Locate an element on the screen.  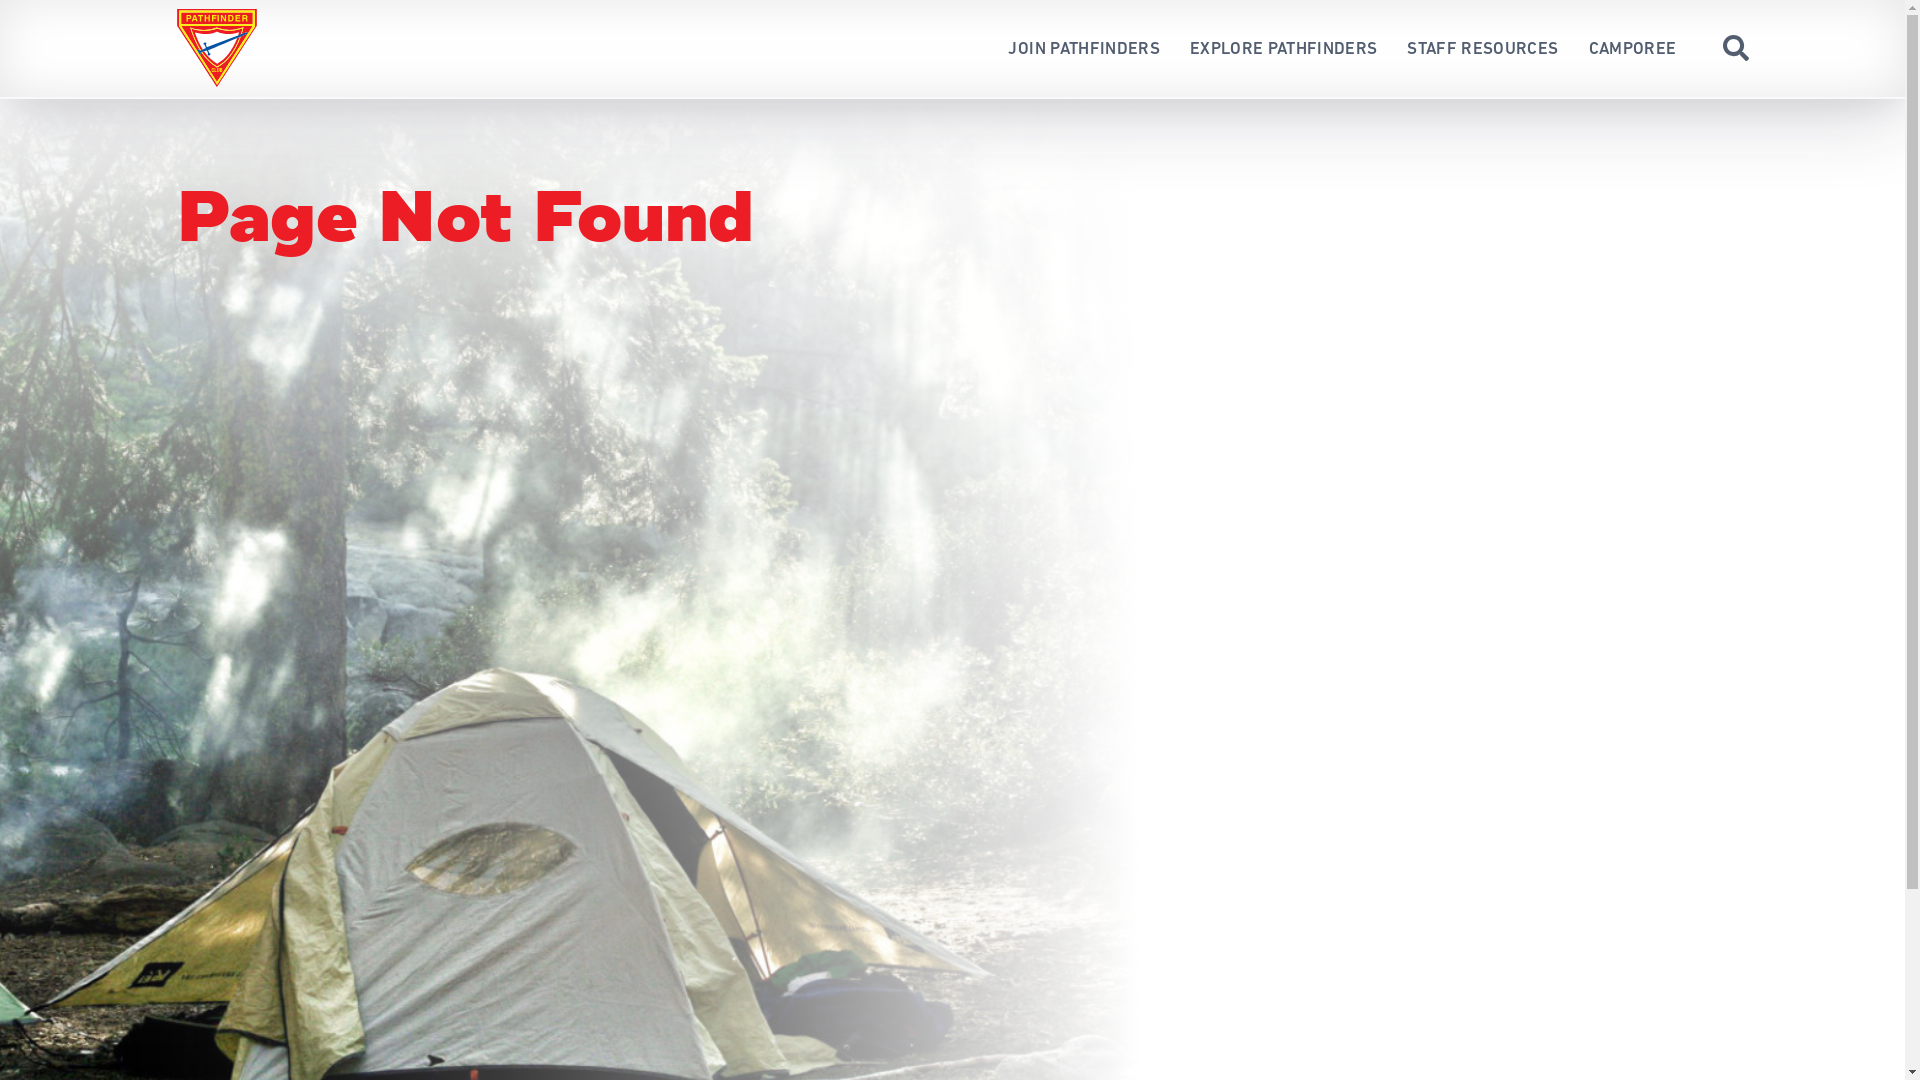
EXPLORE PATHFINDERS is located at coordinates (1284, 48).